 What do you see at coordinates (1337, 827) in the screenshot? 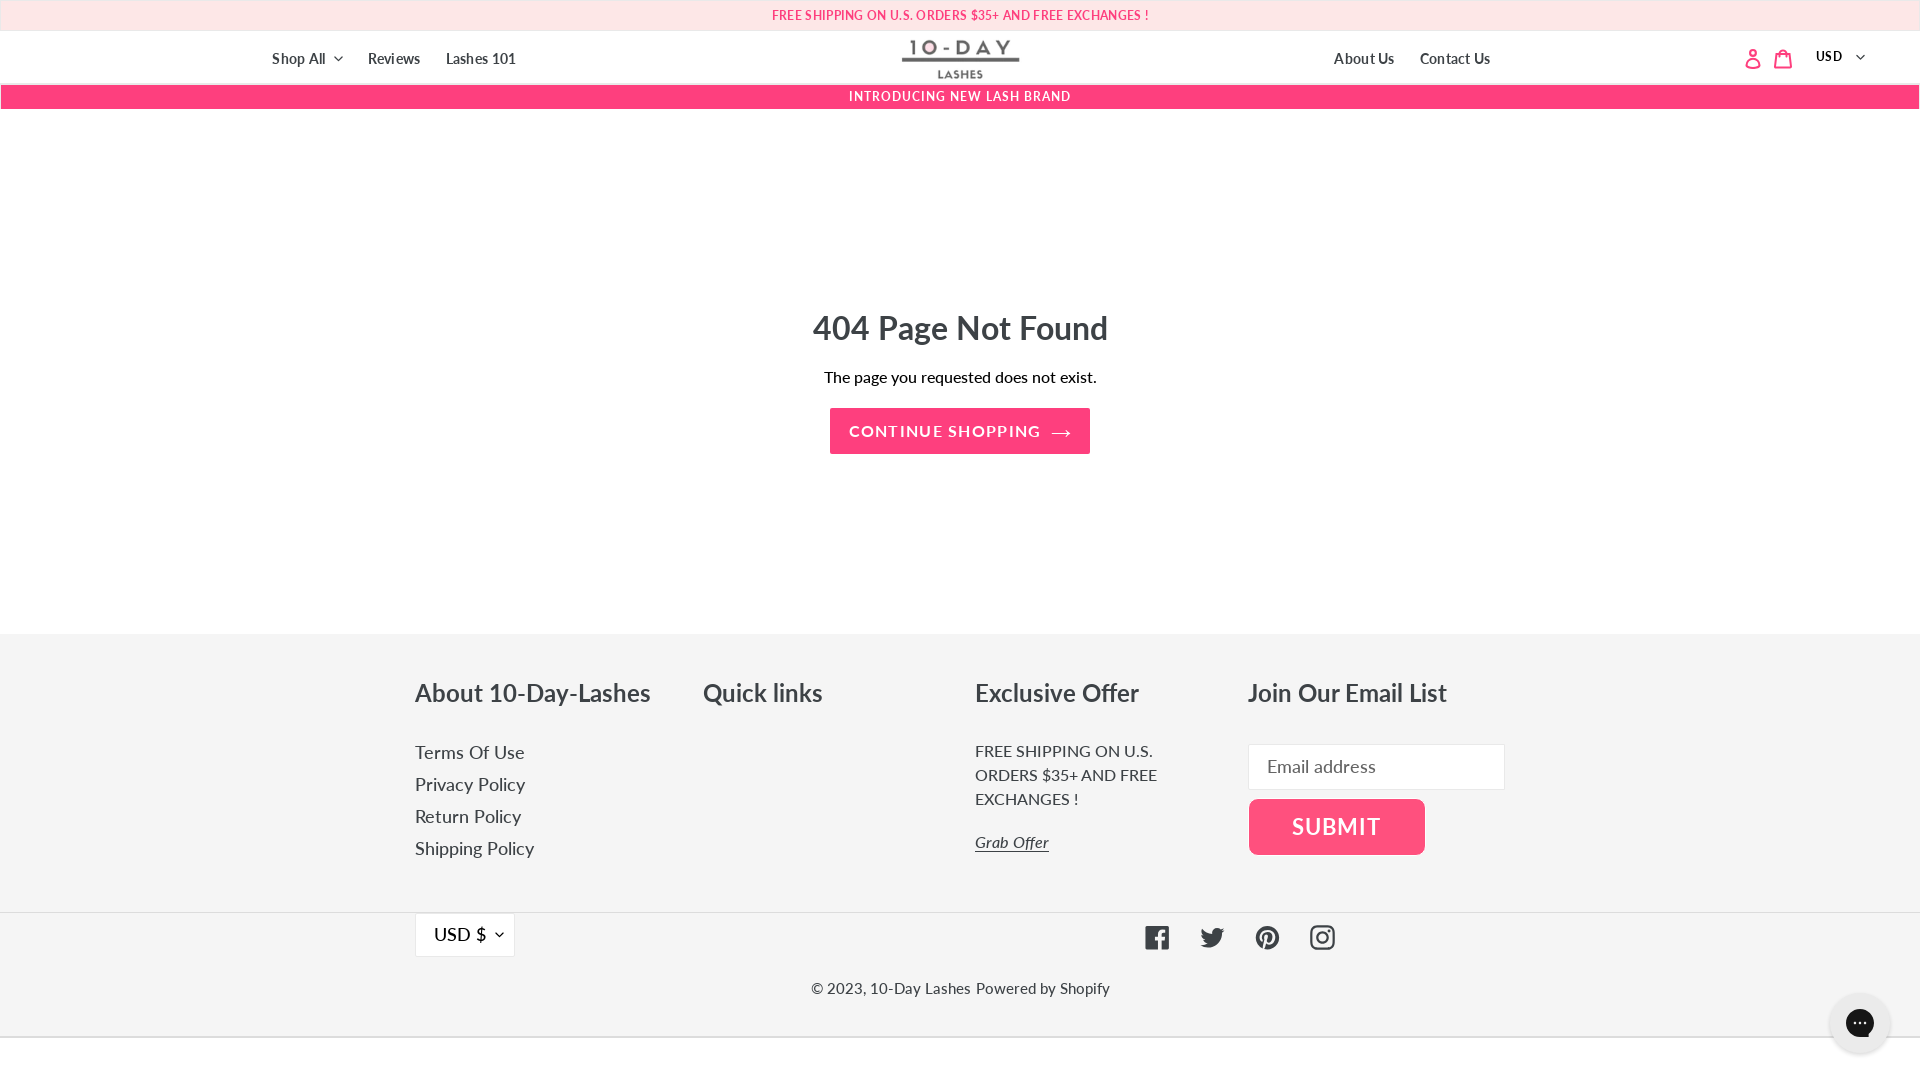
I see `SUBMIT` at bounding box center [1337, 827].